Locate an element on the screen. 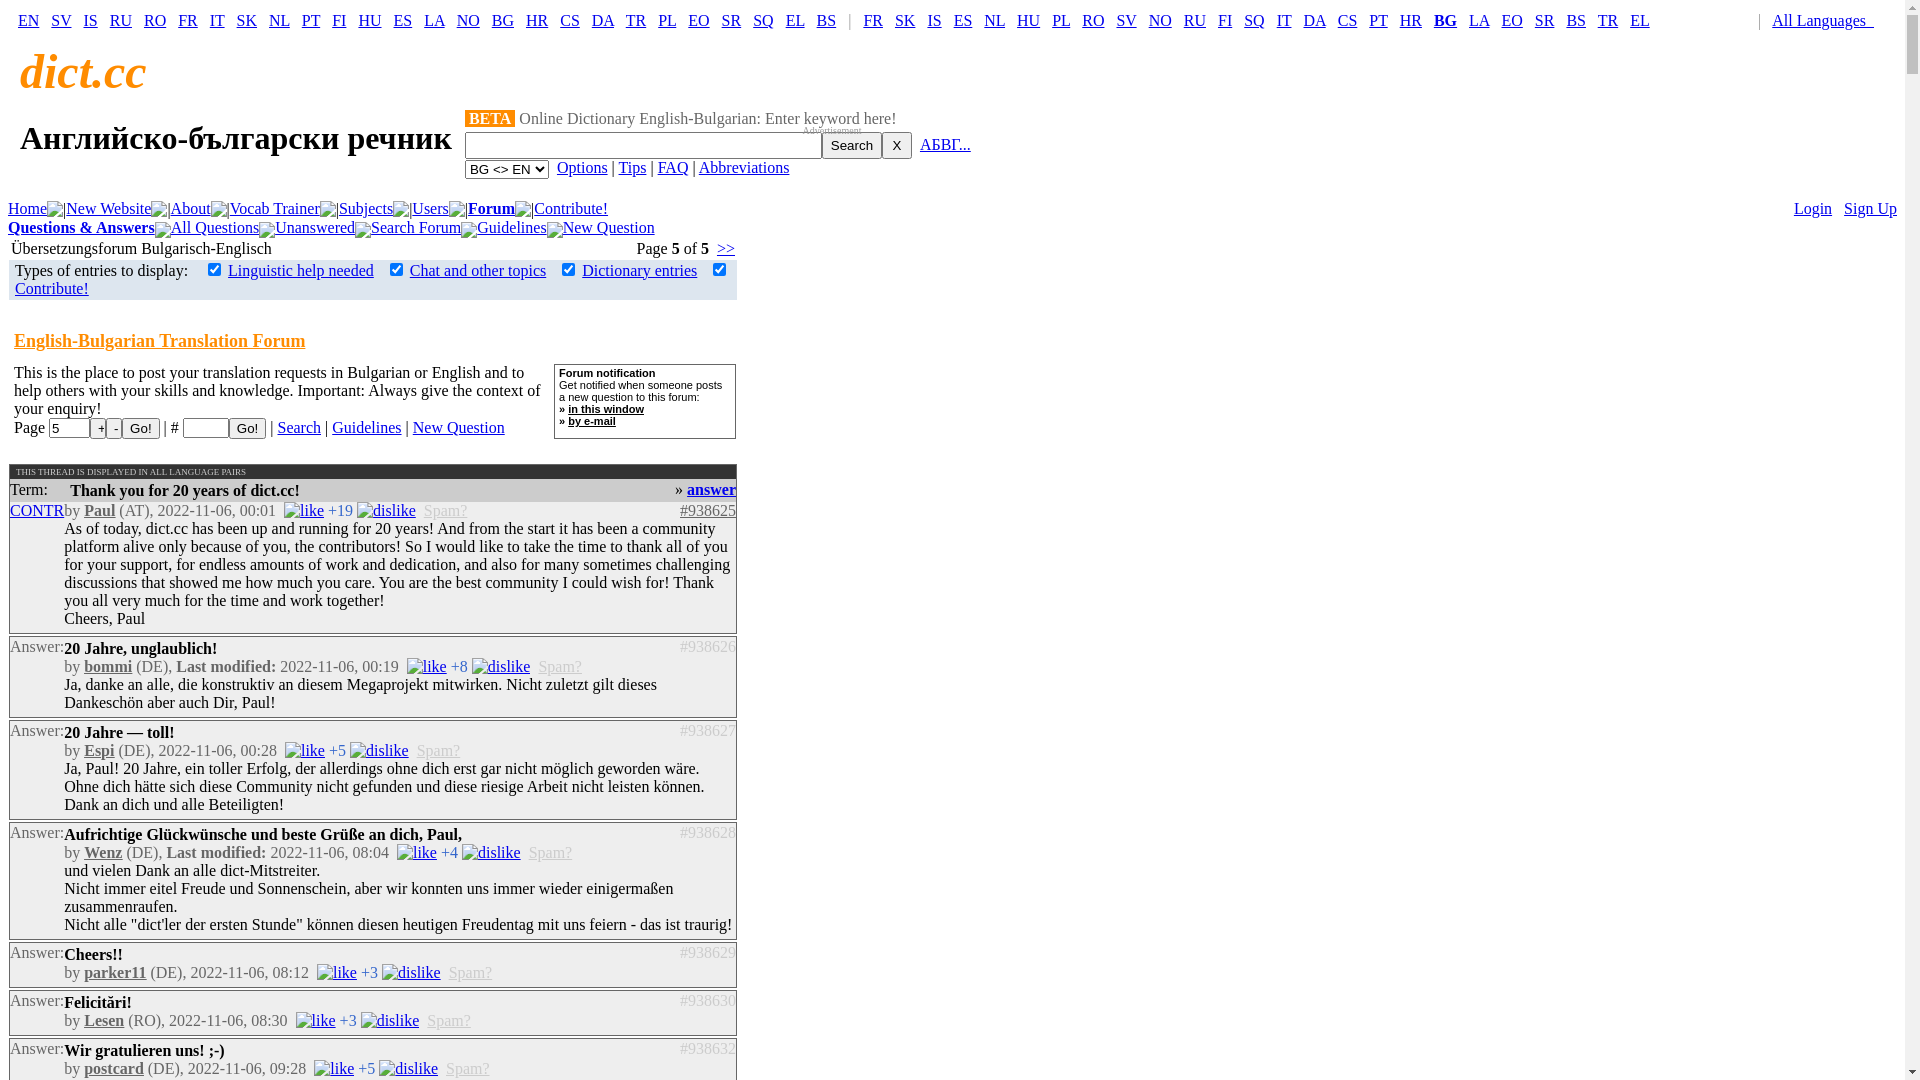  on is located at coordinates (214, 270).